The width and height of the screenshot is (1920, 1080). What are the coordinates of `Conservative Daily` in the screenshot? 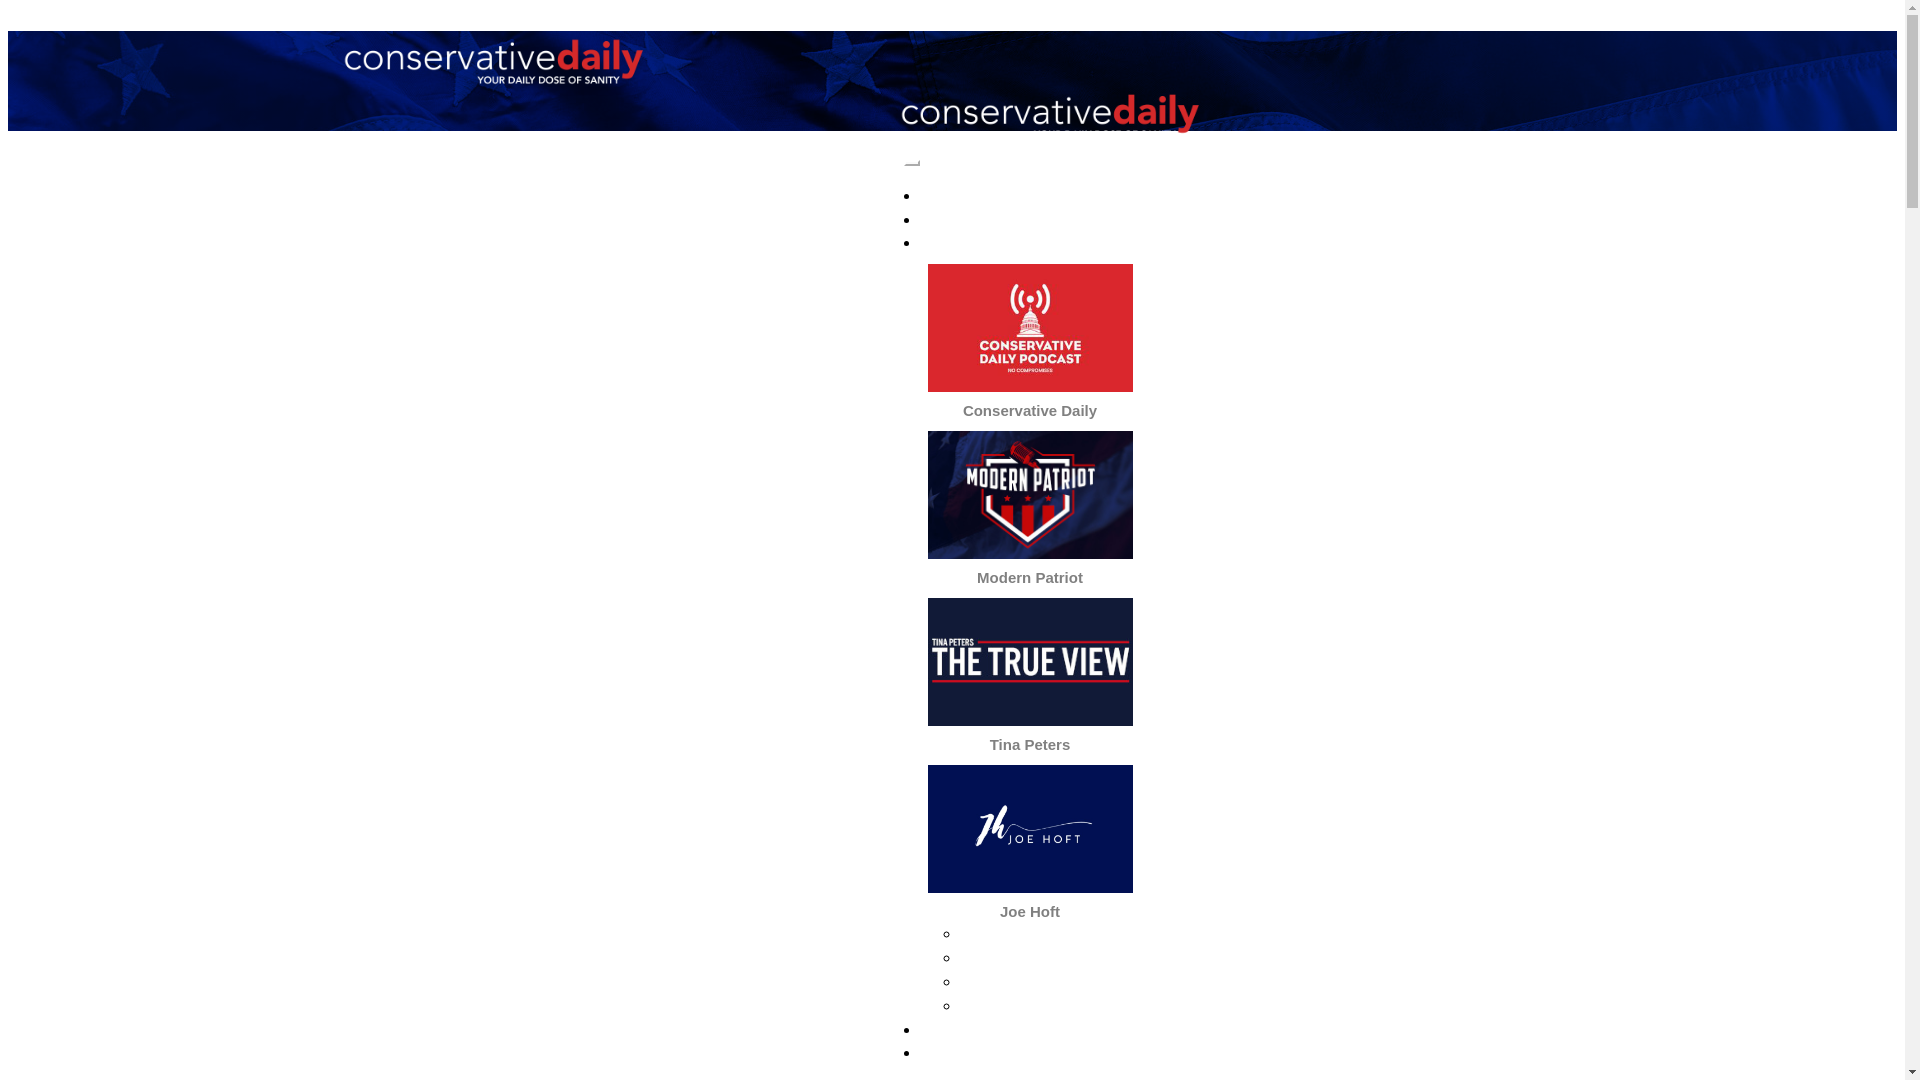 It's located at (1030, 410).